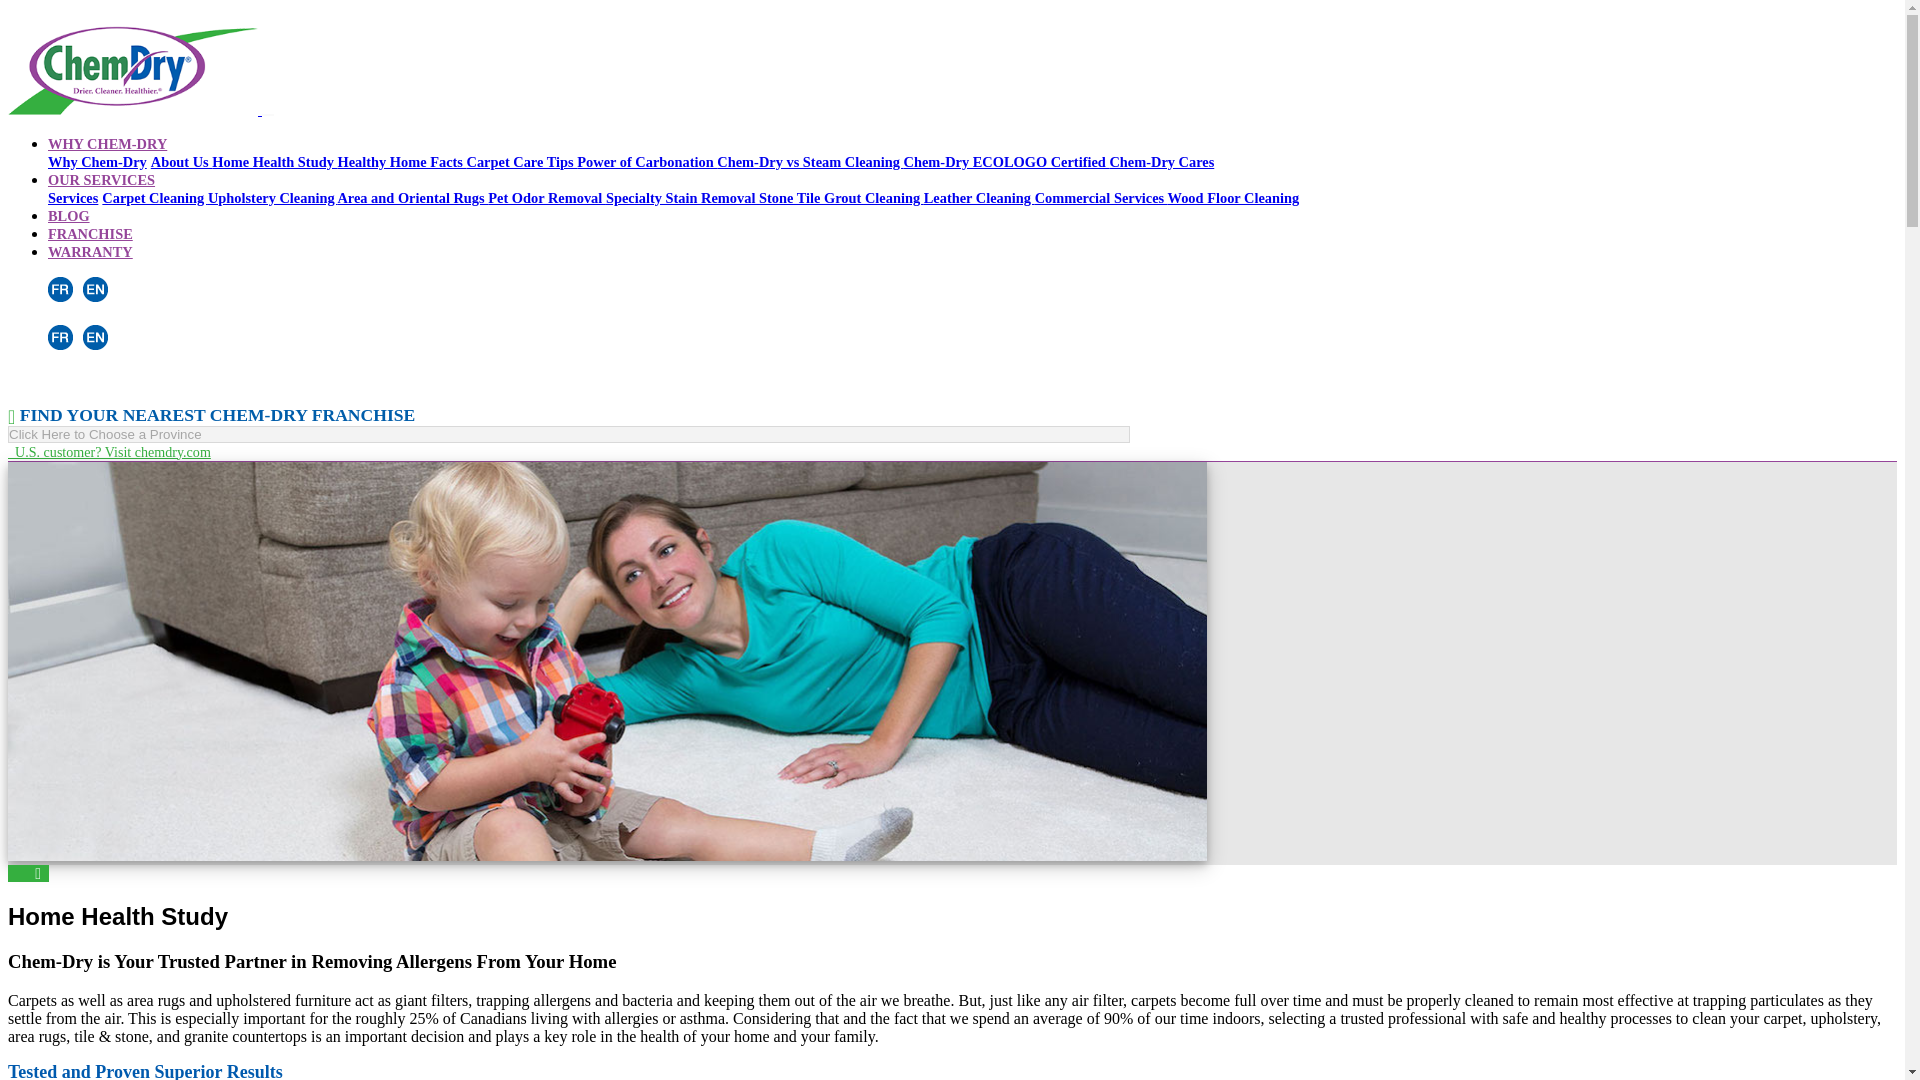 This screenshot has width=1920, height=1080. What do you see at coordinates (522, 162) in the screenshot?
I see `Carpet Care Tips` at bounding box center [522, 162].